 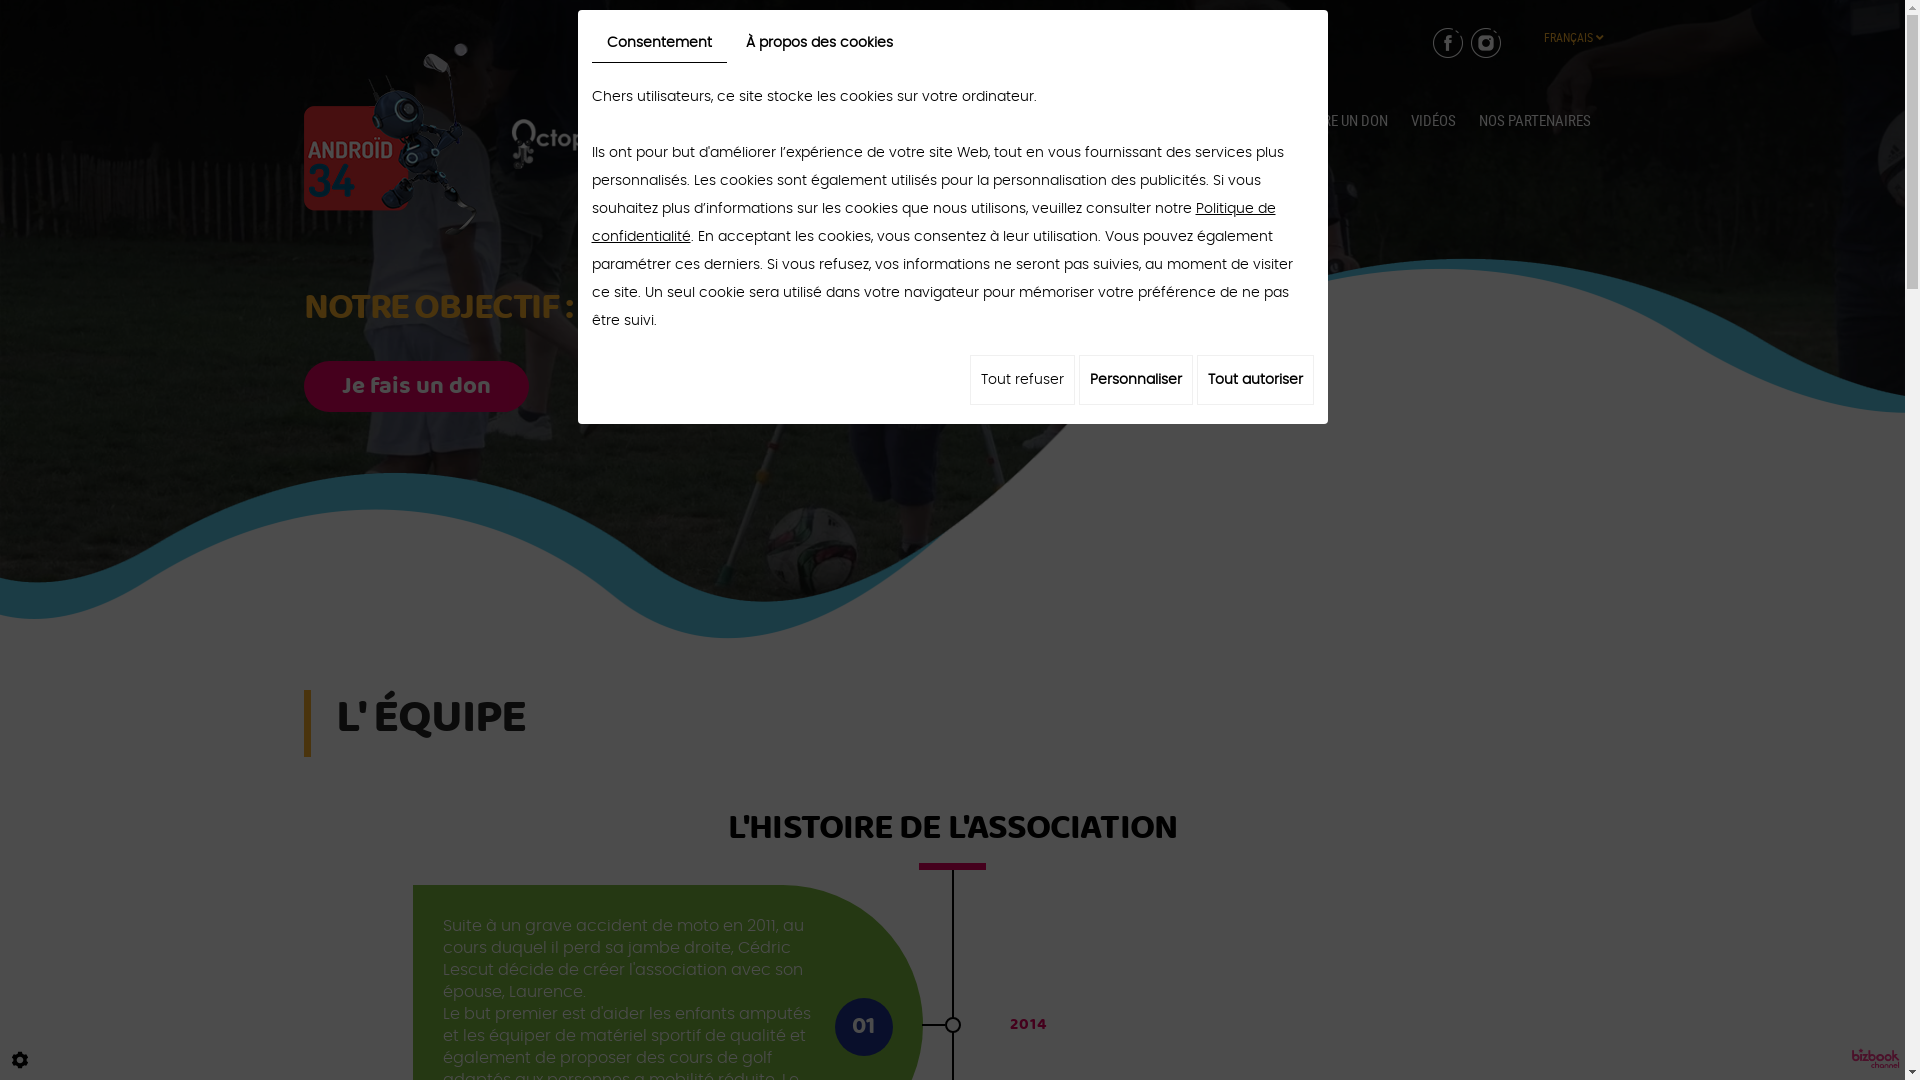 What do you see at coordinates (744, 121) in the screenshot?
I see `NOTRE MISSION` at bounding box center [744, 121].